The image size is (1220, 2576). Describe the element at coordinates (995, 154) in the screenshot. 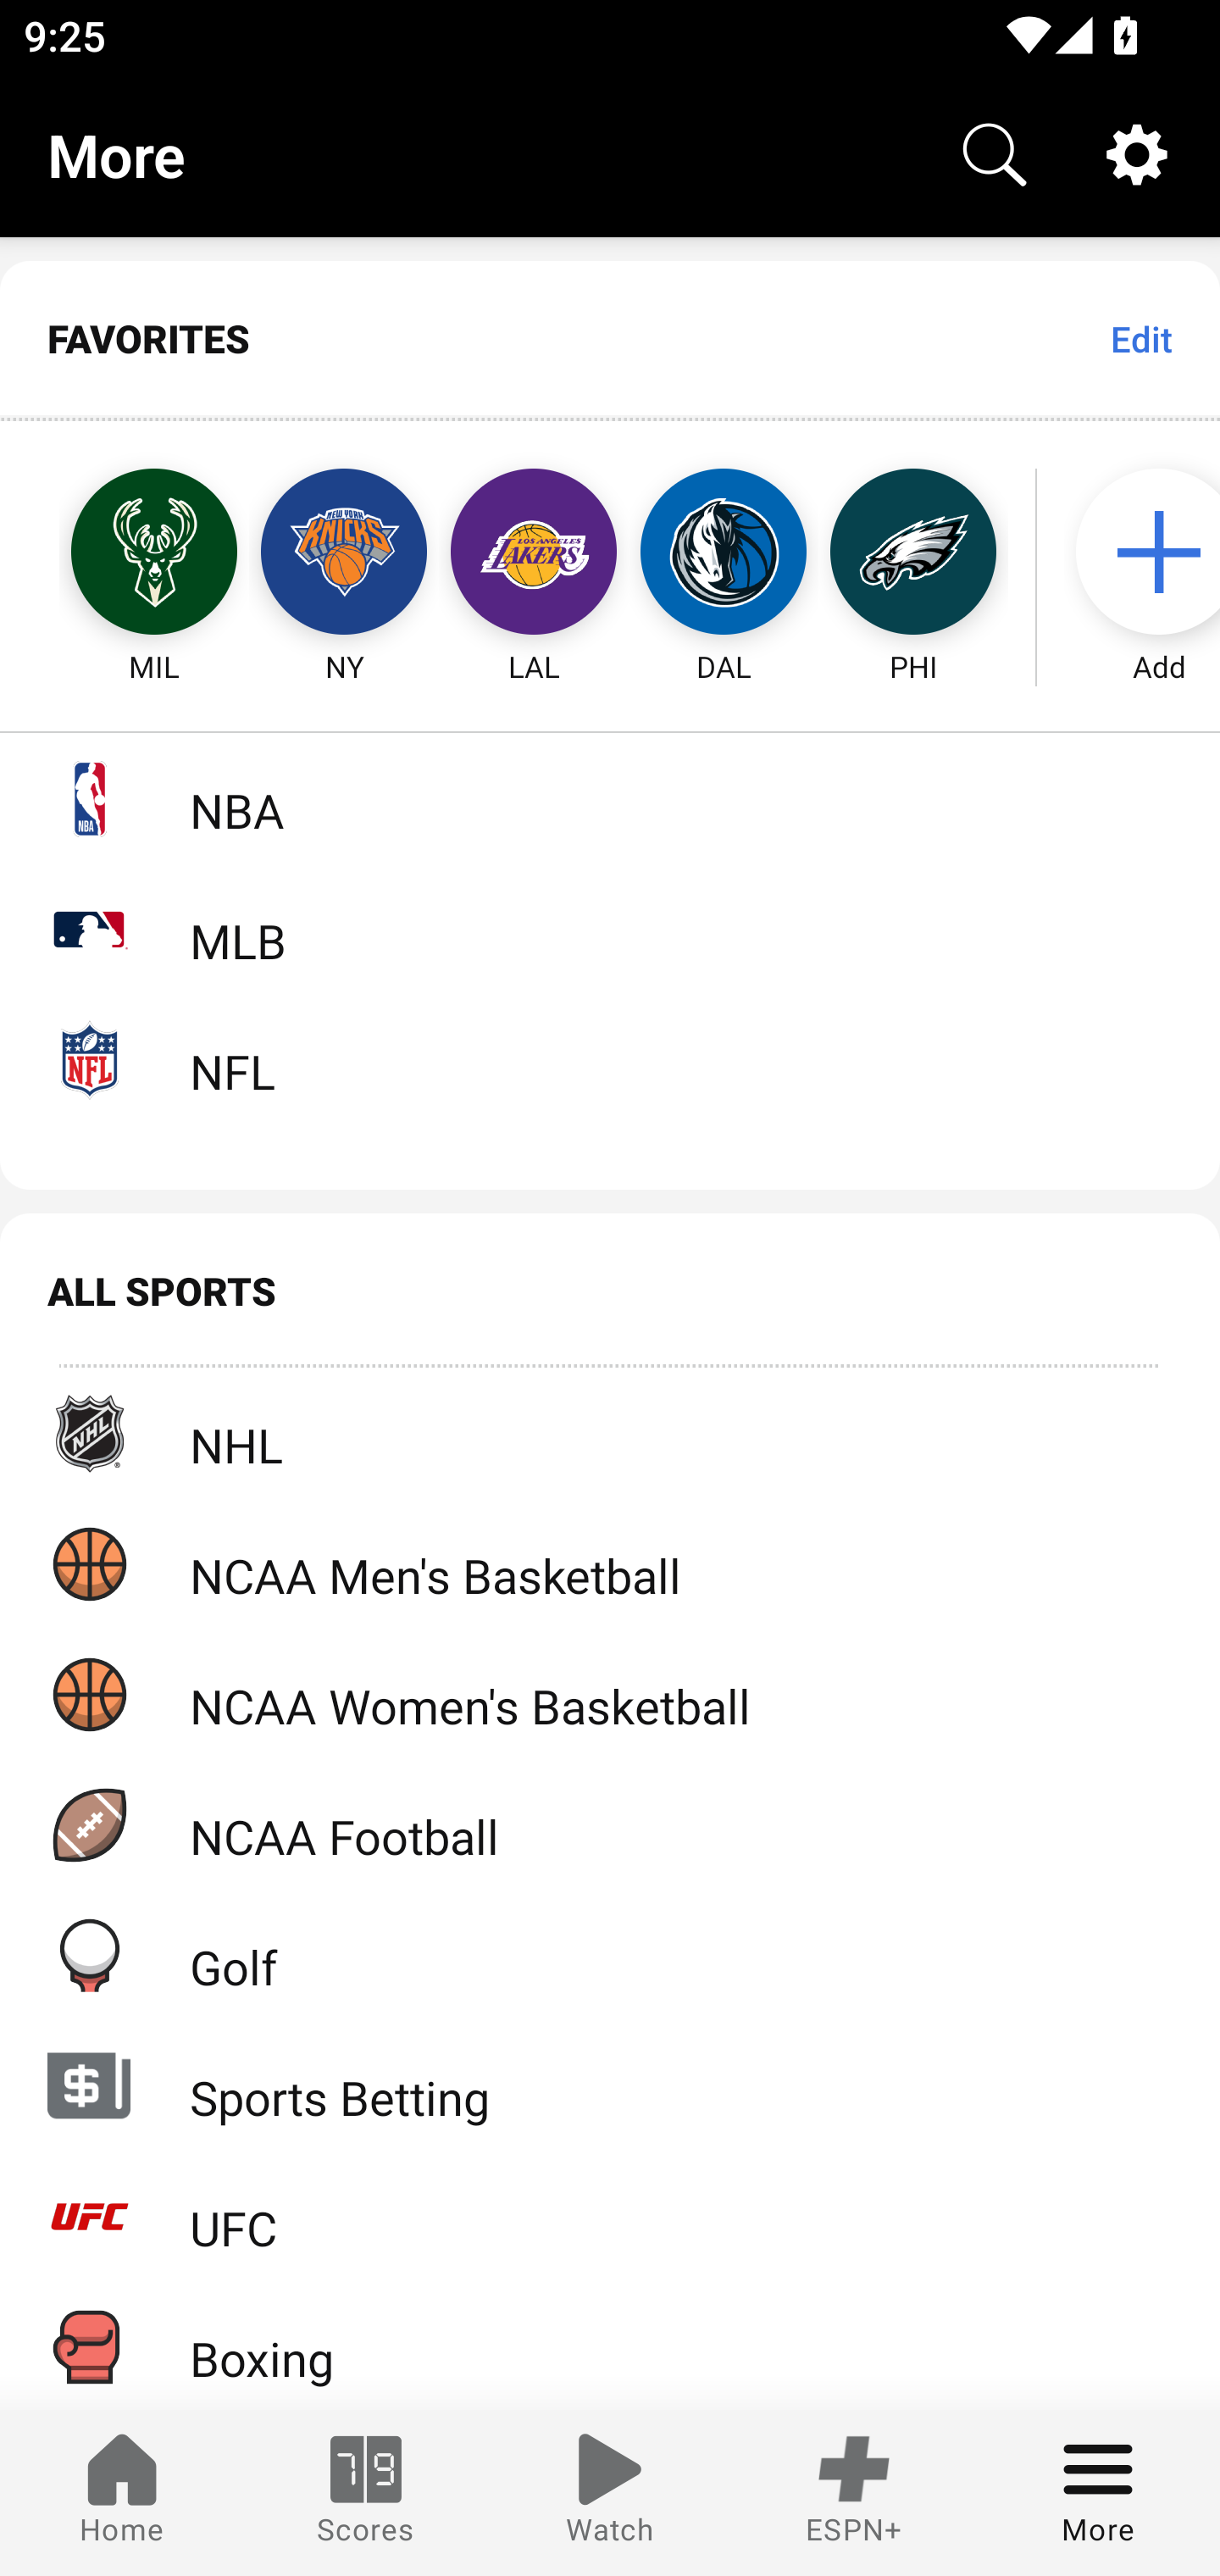

I see `Search` at that location.